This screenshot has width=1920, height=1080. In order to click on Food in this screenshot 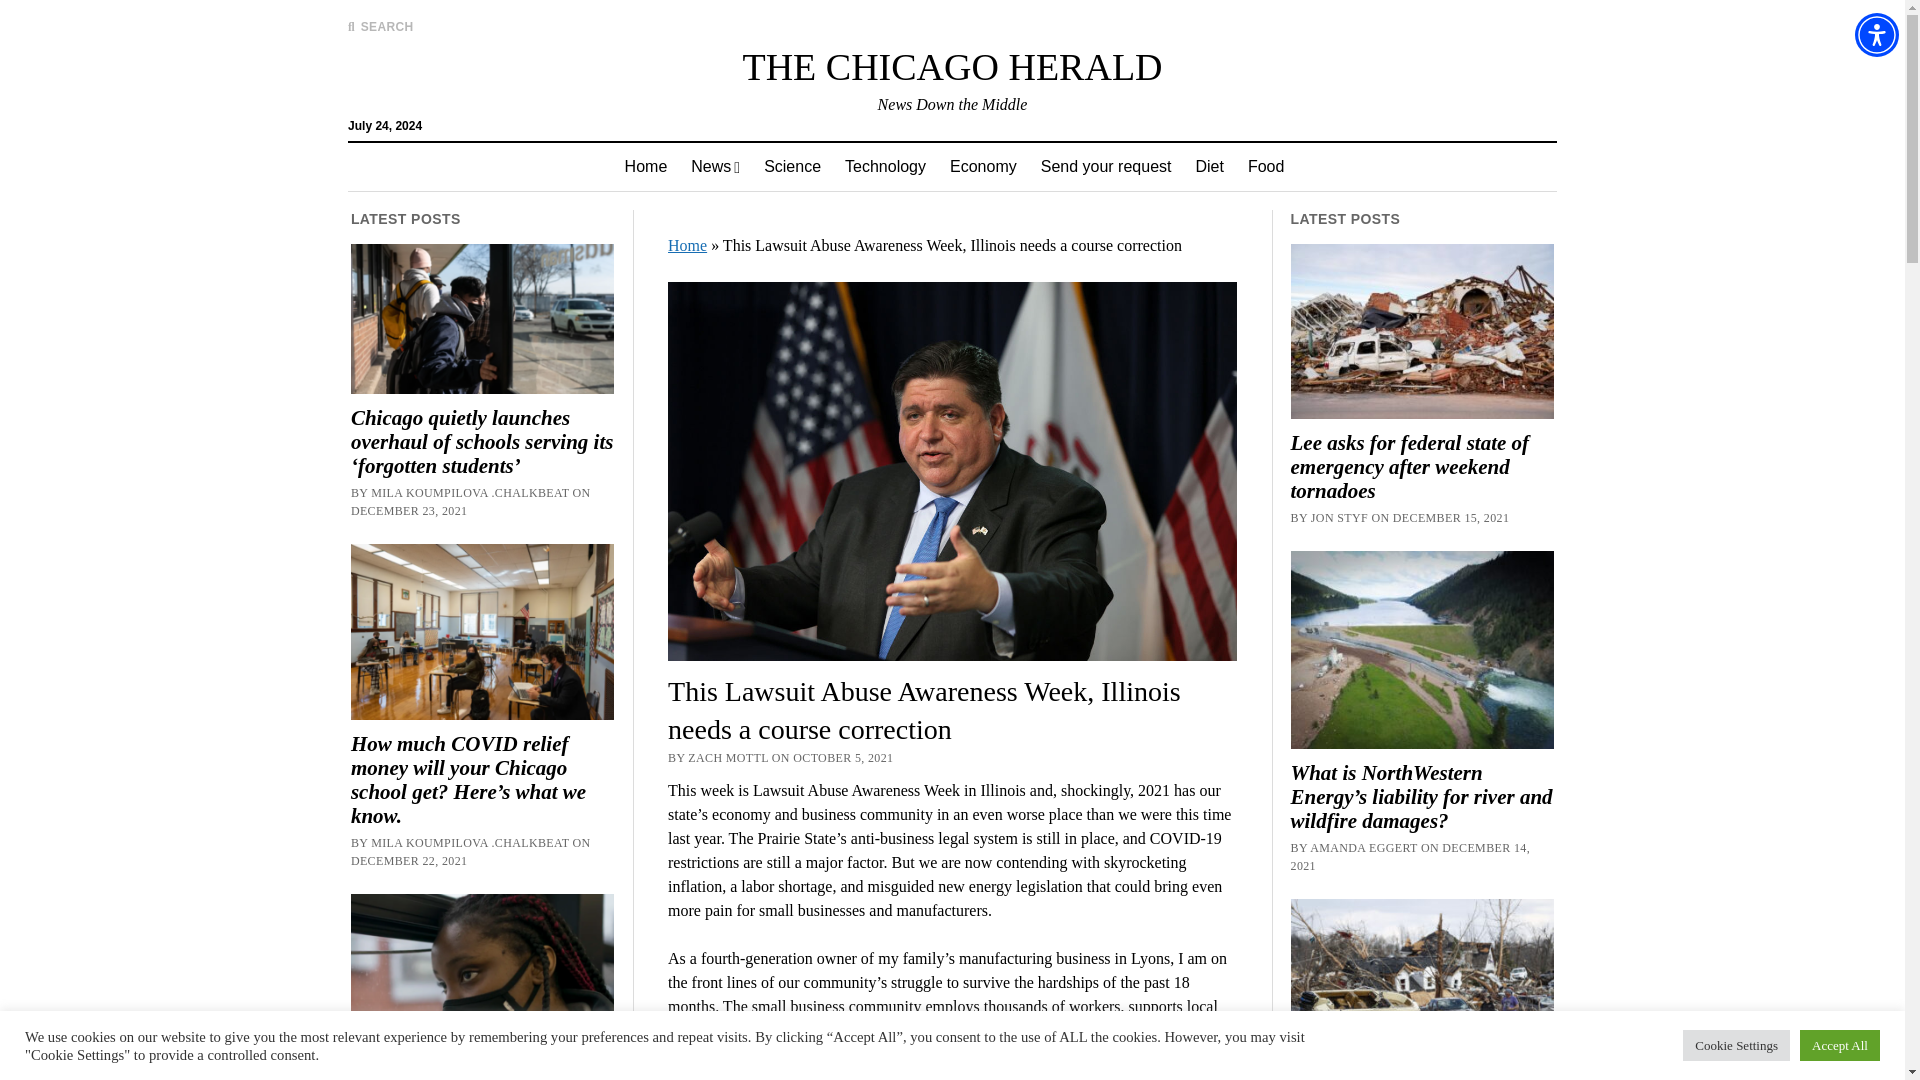, I will do `click(1266, 166)`.